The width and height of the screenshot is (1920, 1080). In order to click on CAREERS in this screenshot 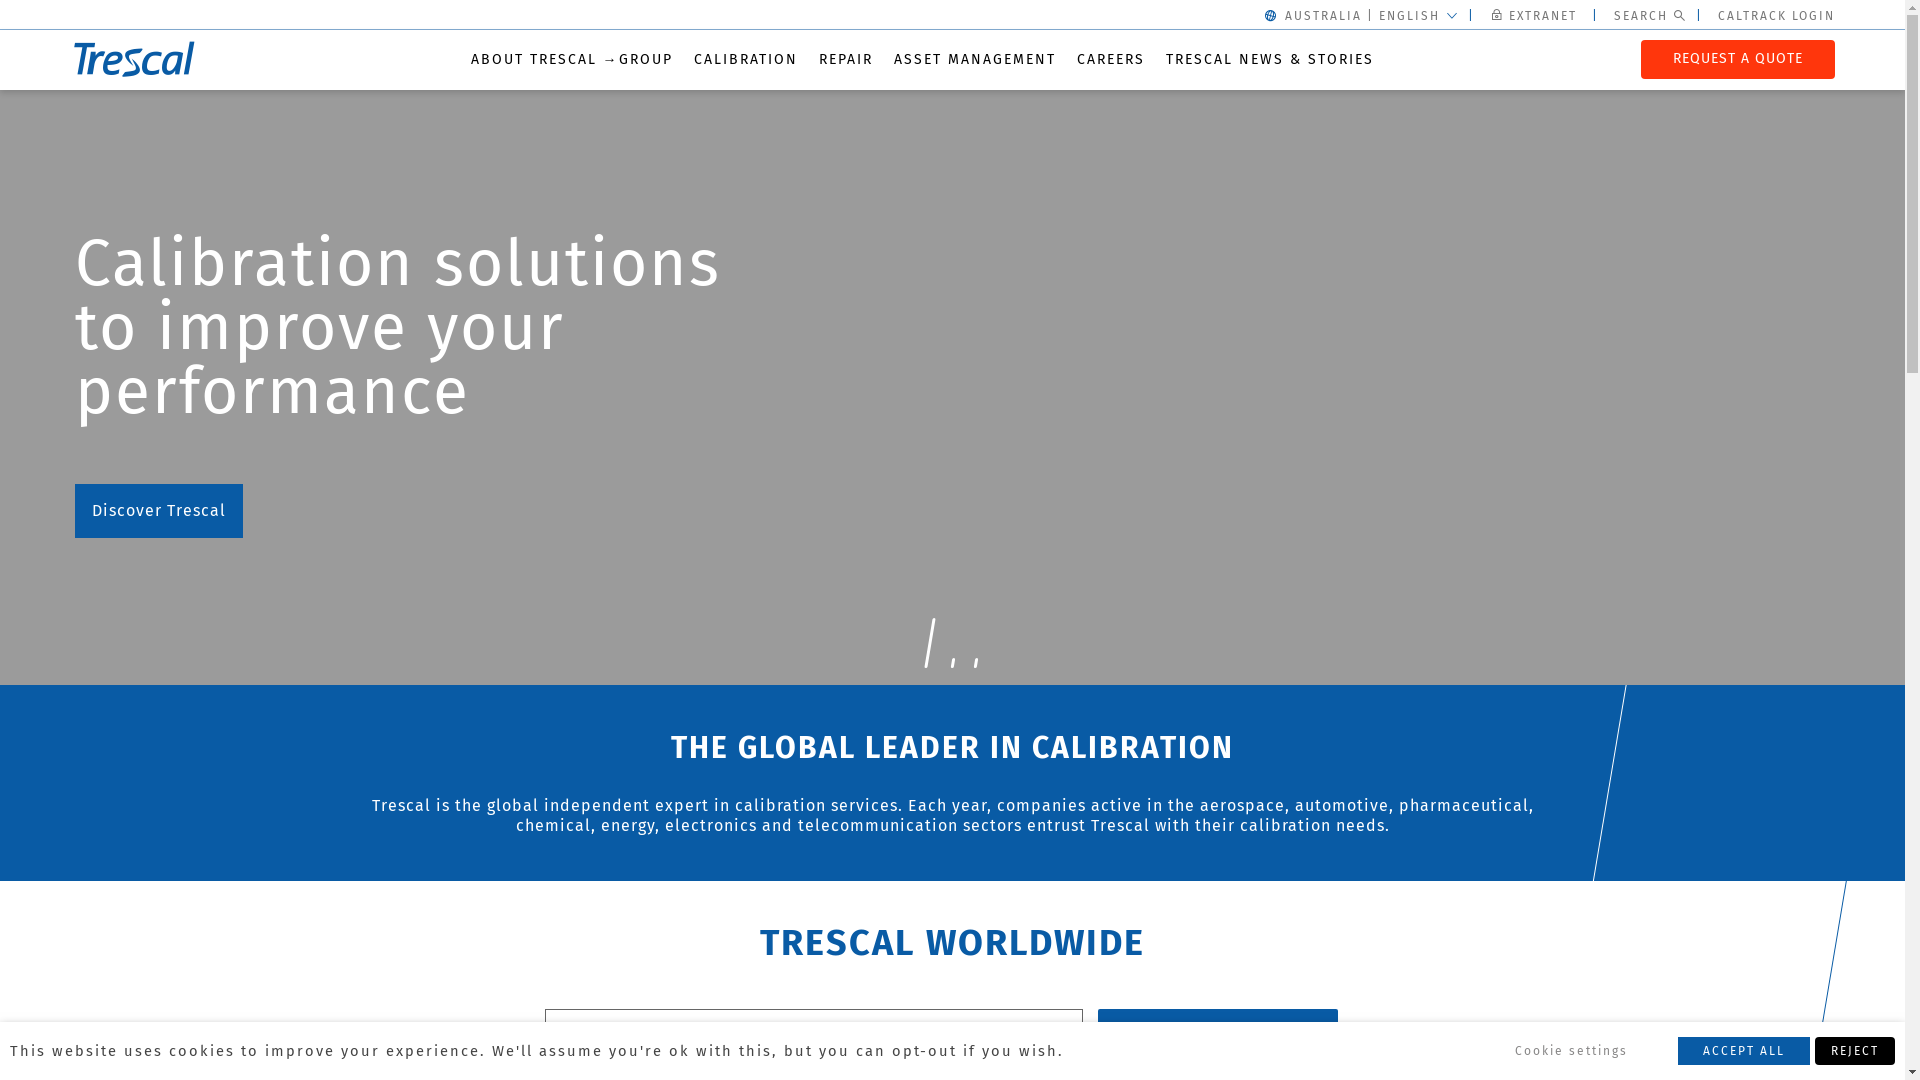, I will do `click(1110, 60)`.